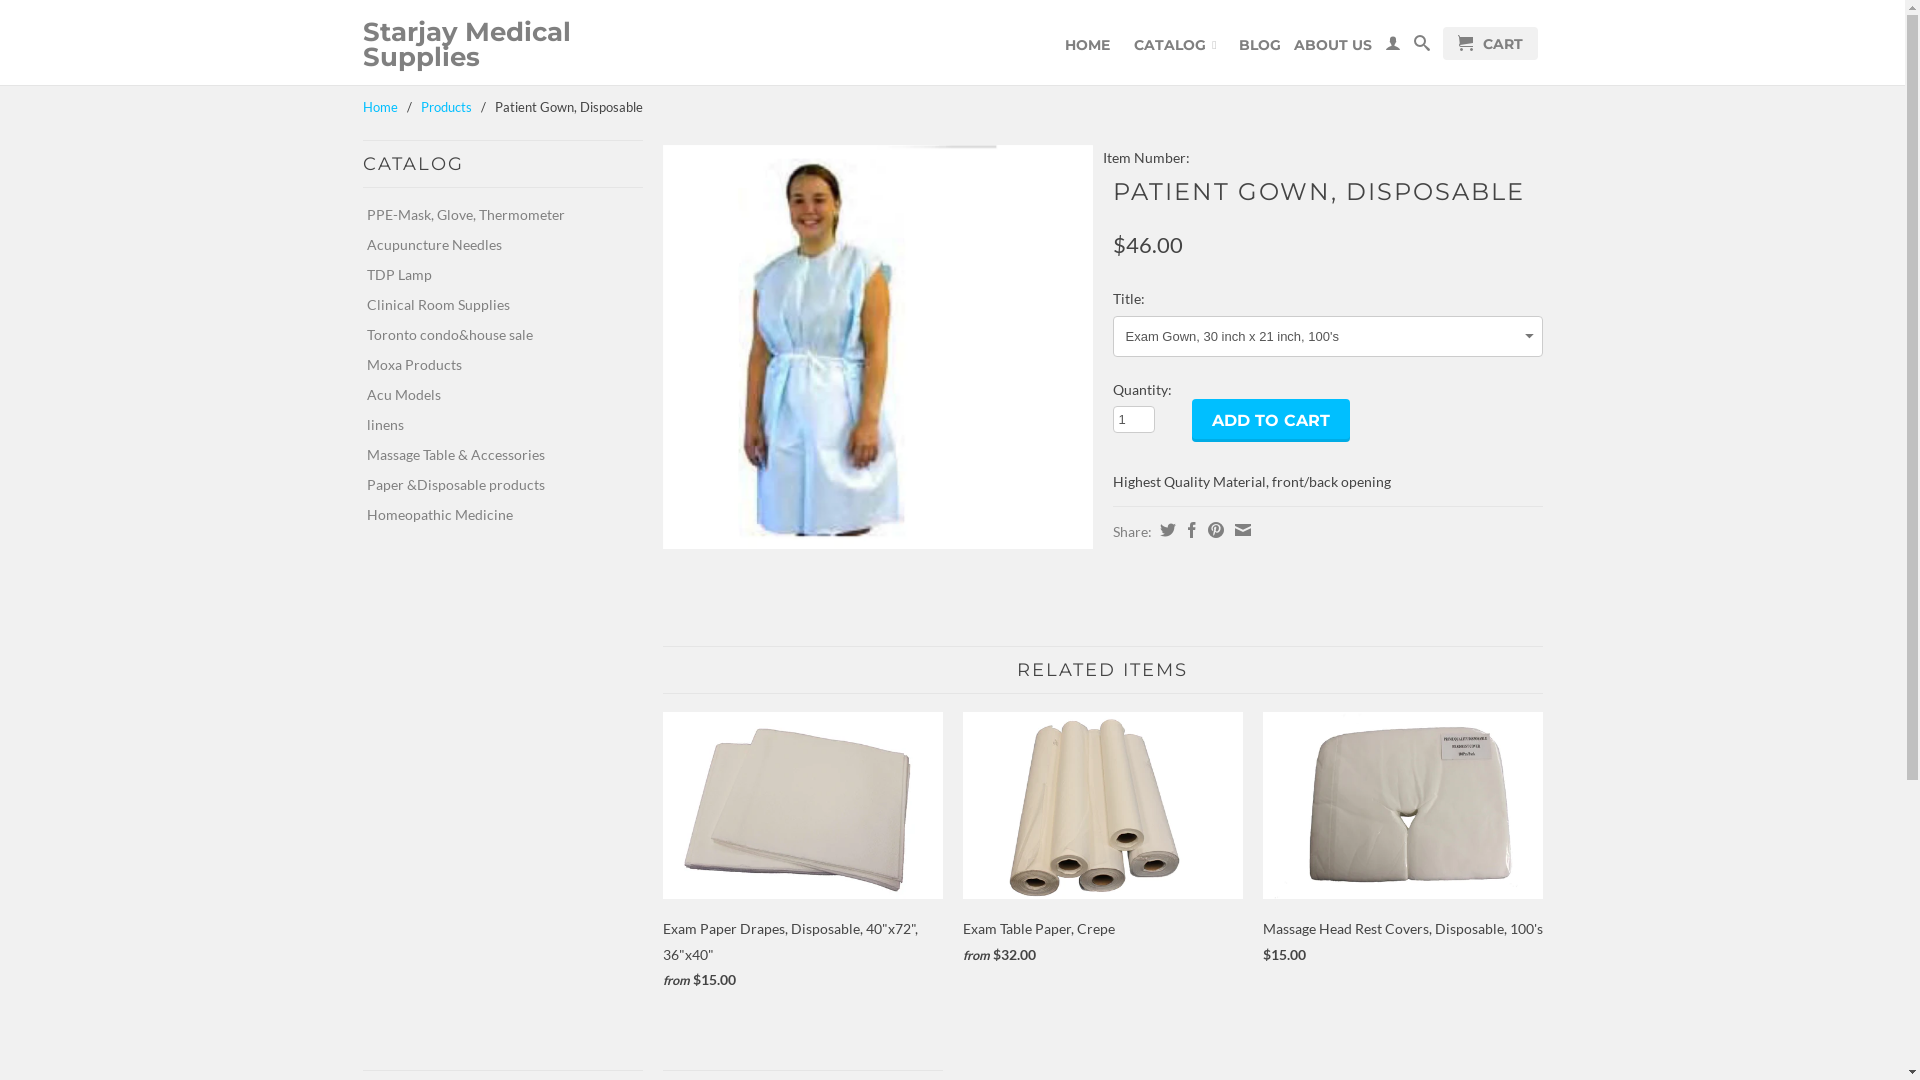  I want to click on BLOG, so click(1259, 50).